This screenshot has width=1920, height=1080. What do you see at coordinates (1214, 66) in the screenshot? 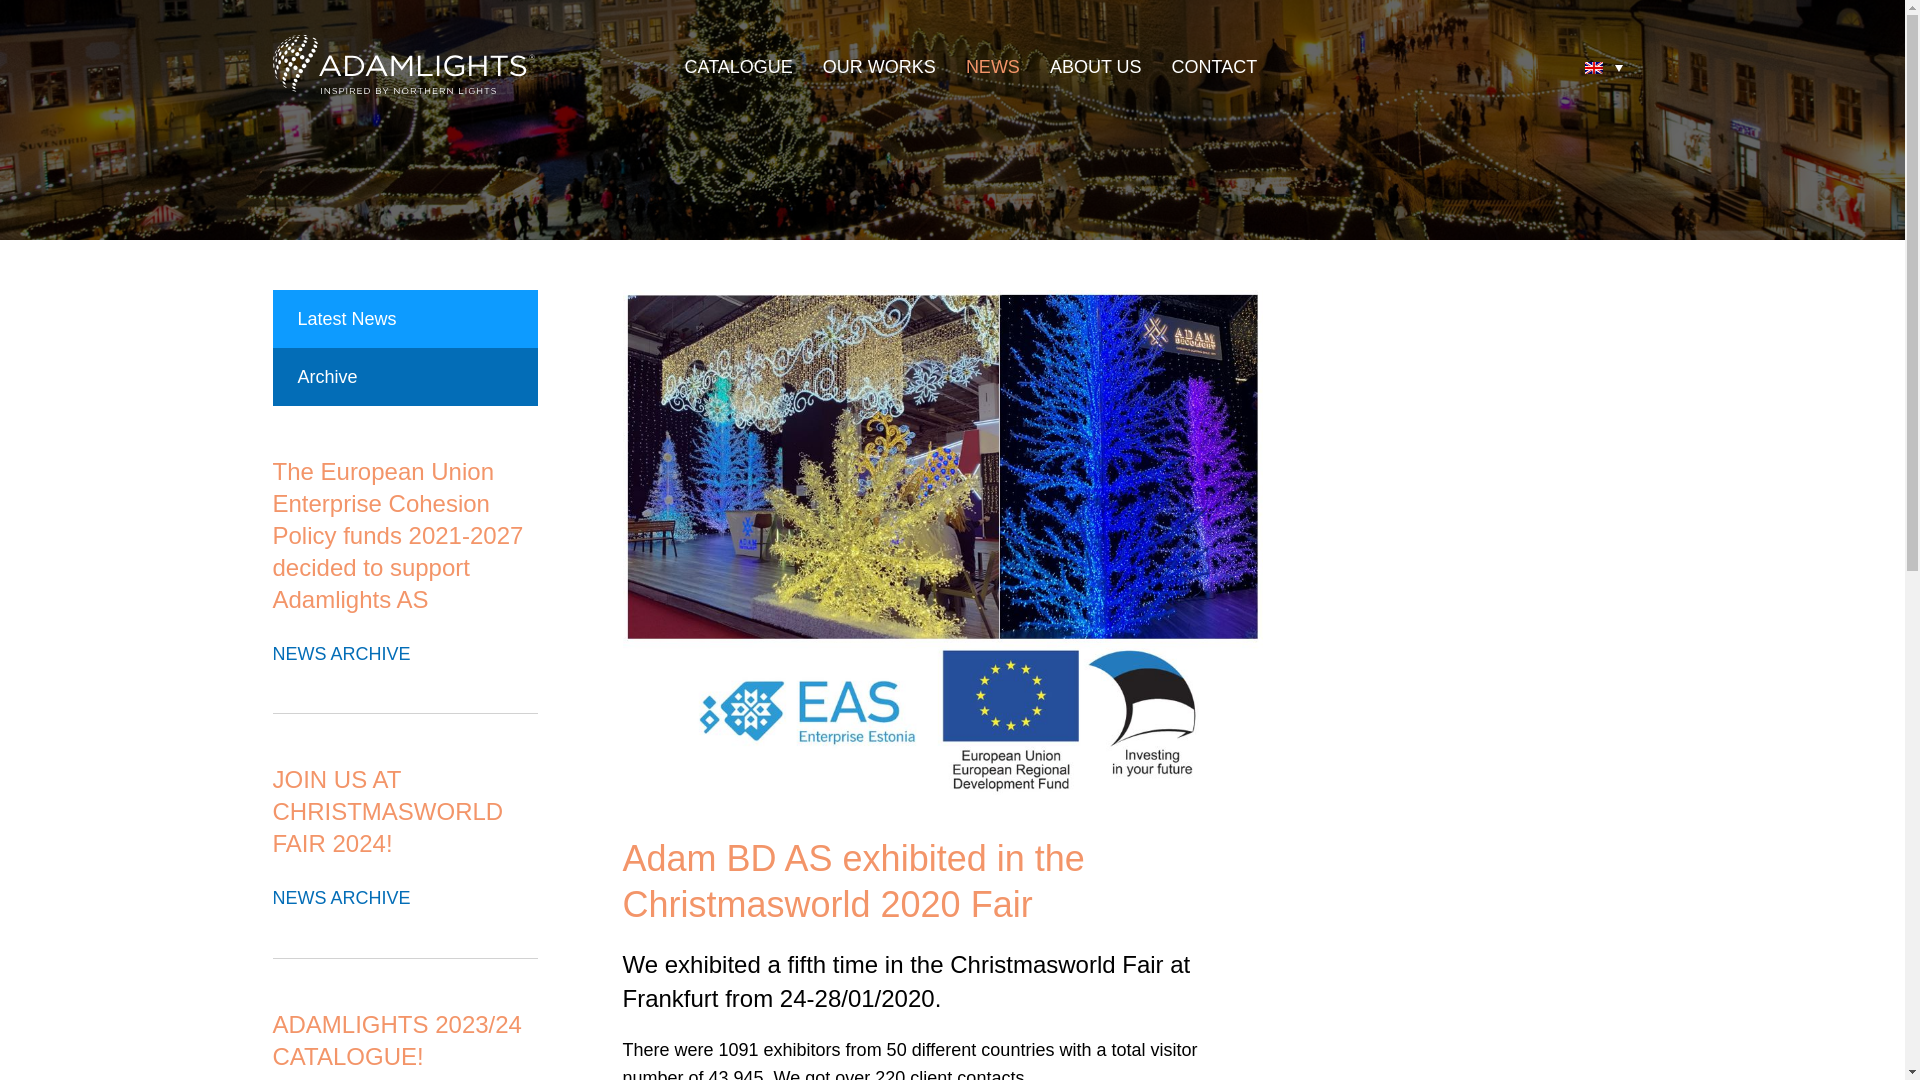
I see `CONTACT` at bounding box center [1214, 66].